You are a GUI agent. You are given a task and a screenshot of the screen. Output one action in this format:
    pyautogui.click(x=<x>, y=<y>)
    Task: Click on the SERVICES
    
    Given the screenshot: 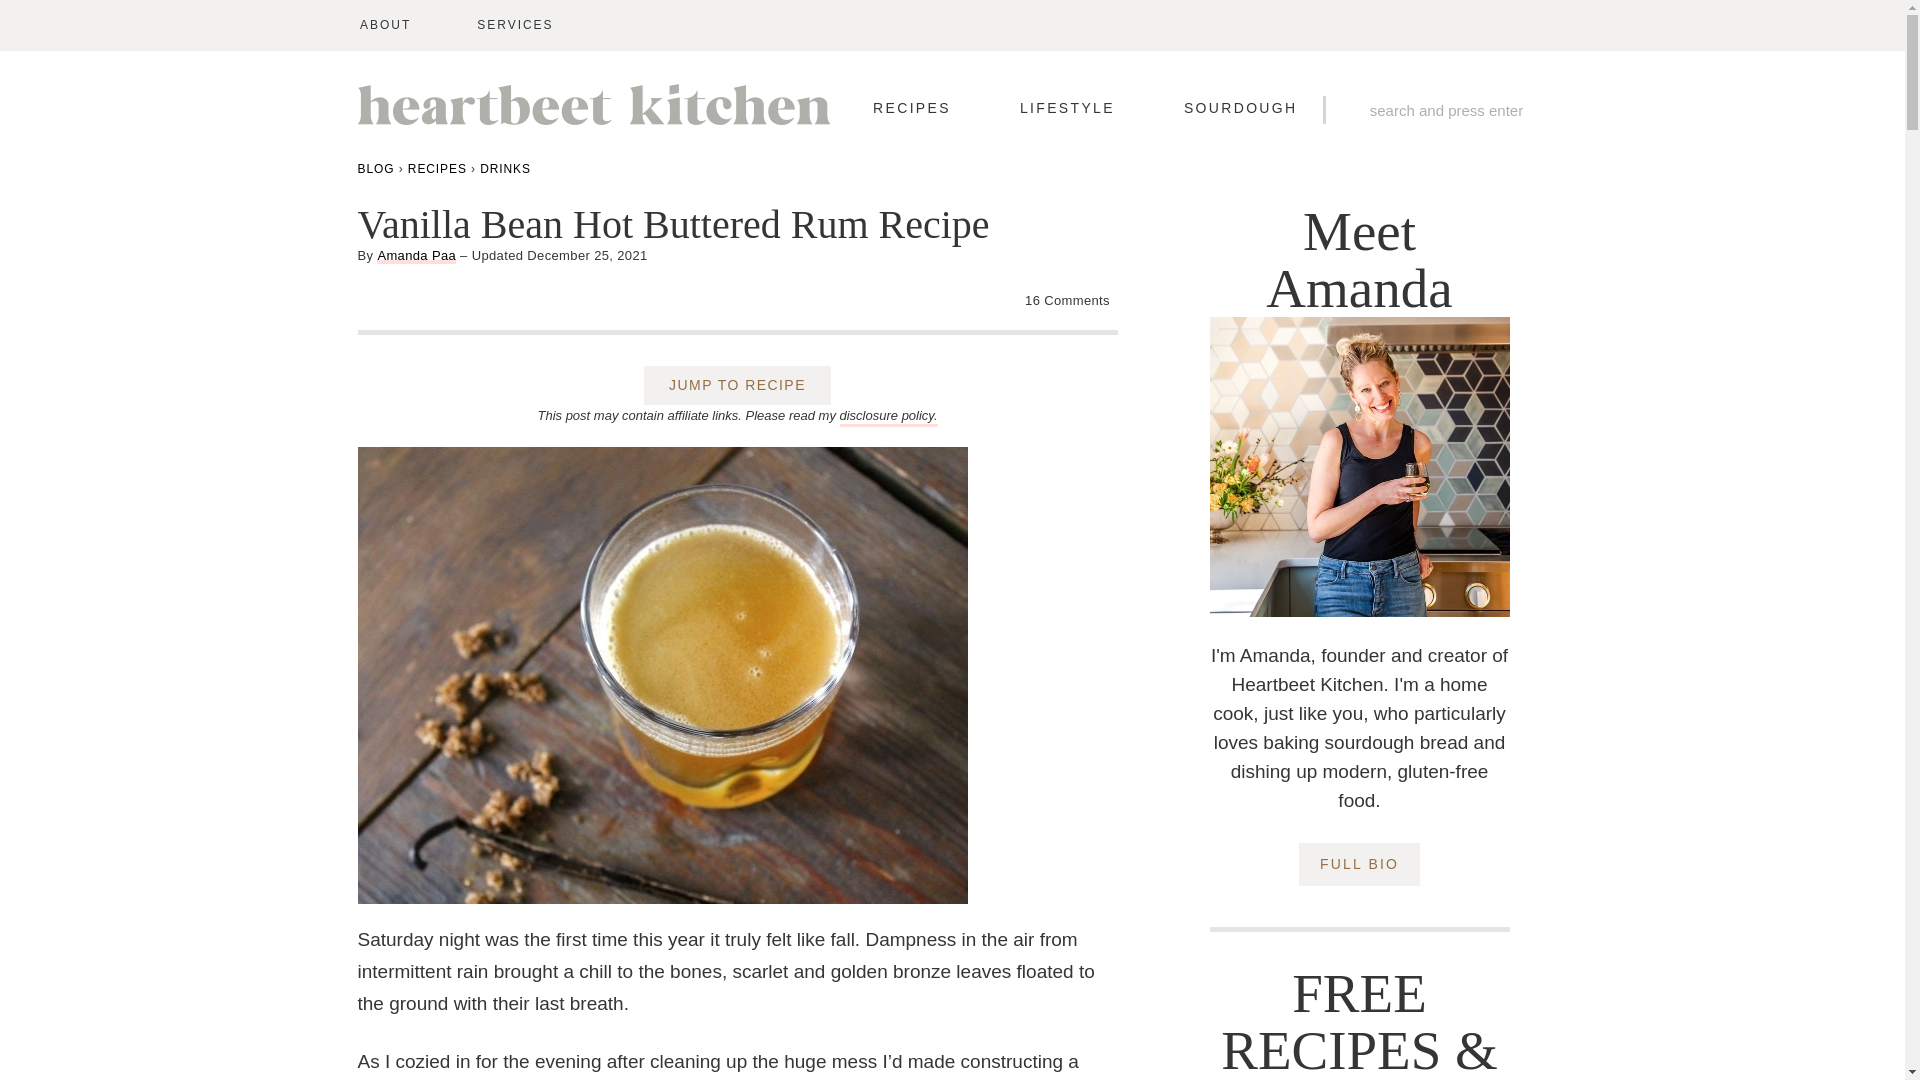 What is the action you would take?
    pyautogui.click(x=514, y=25)
    